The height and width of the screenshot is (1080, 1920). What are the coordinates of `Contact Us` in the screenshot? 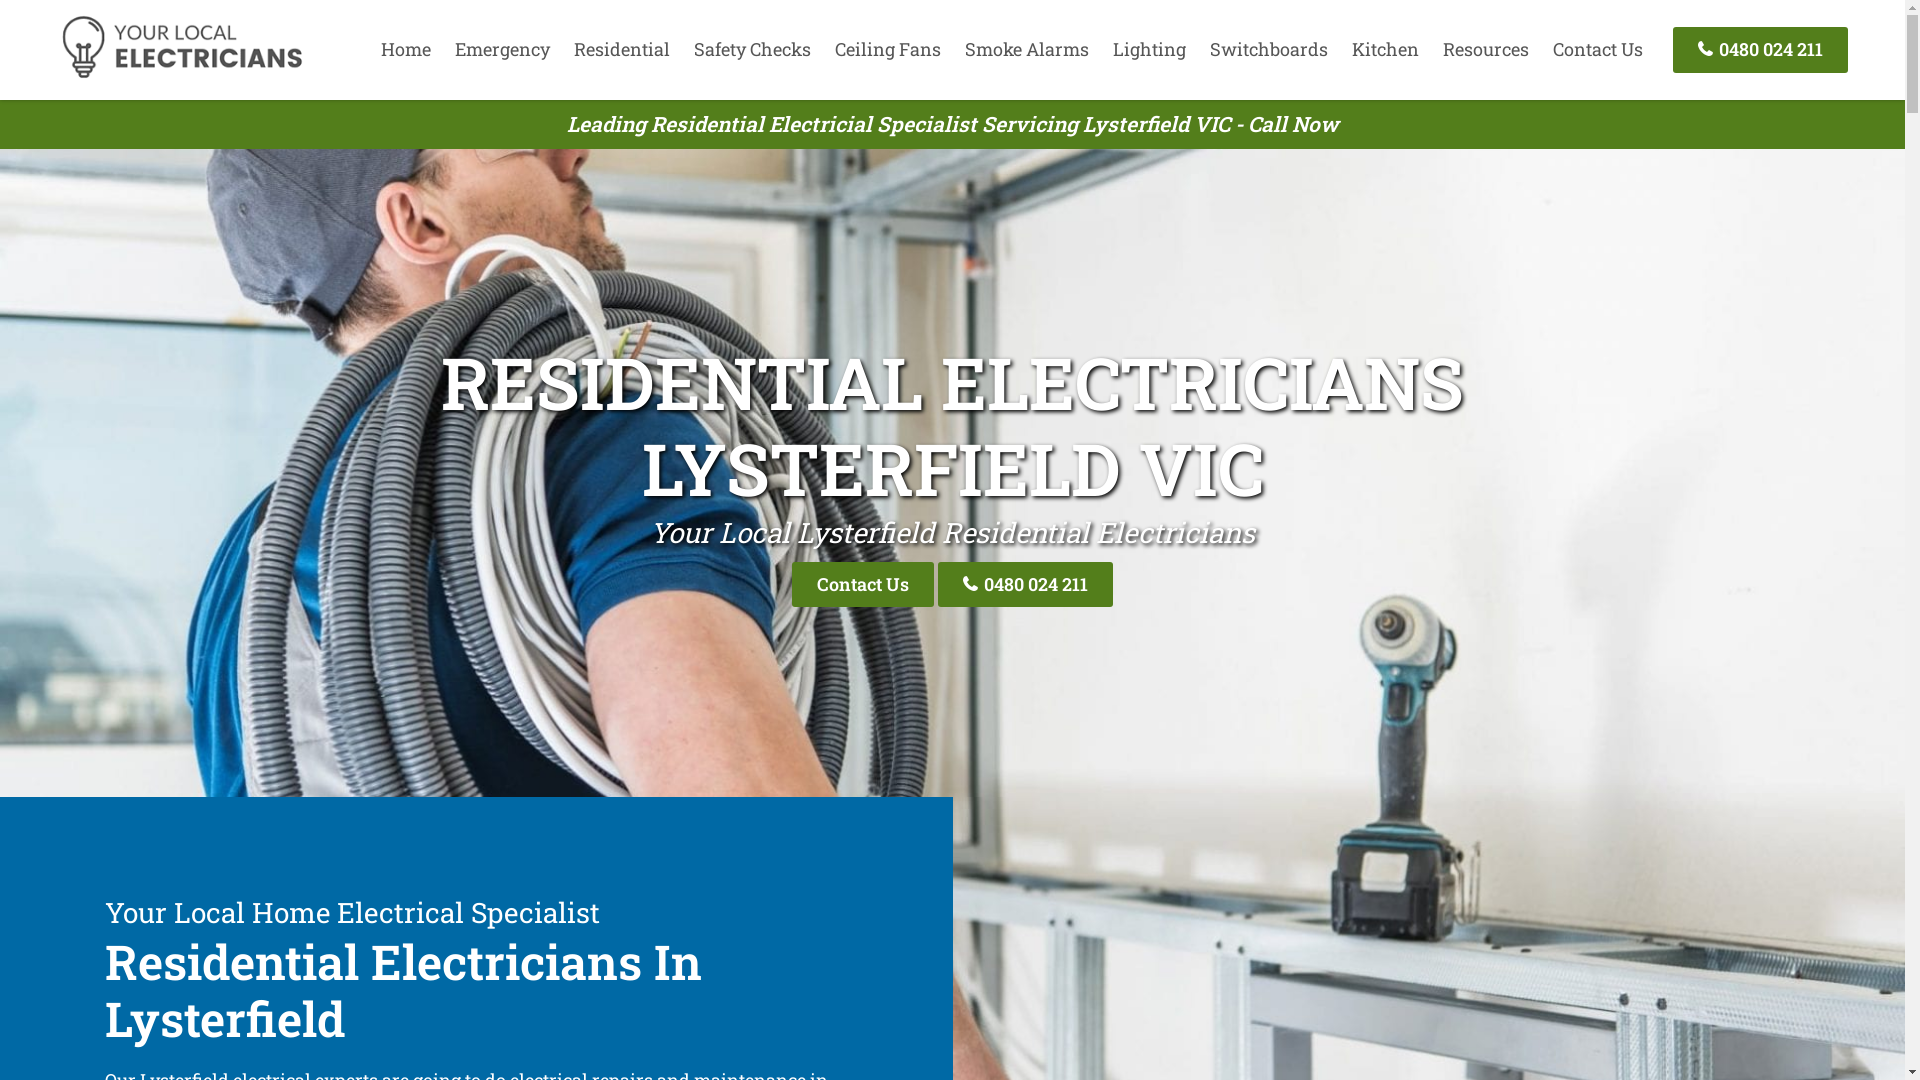 It's located at (863, 584).